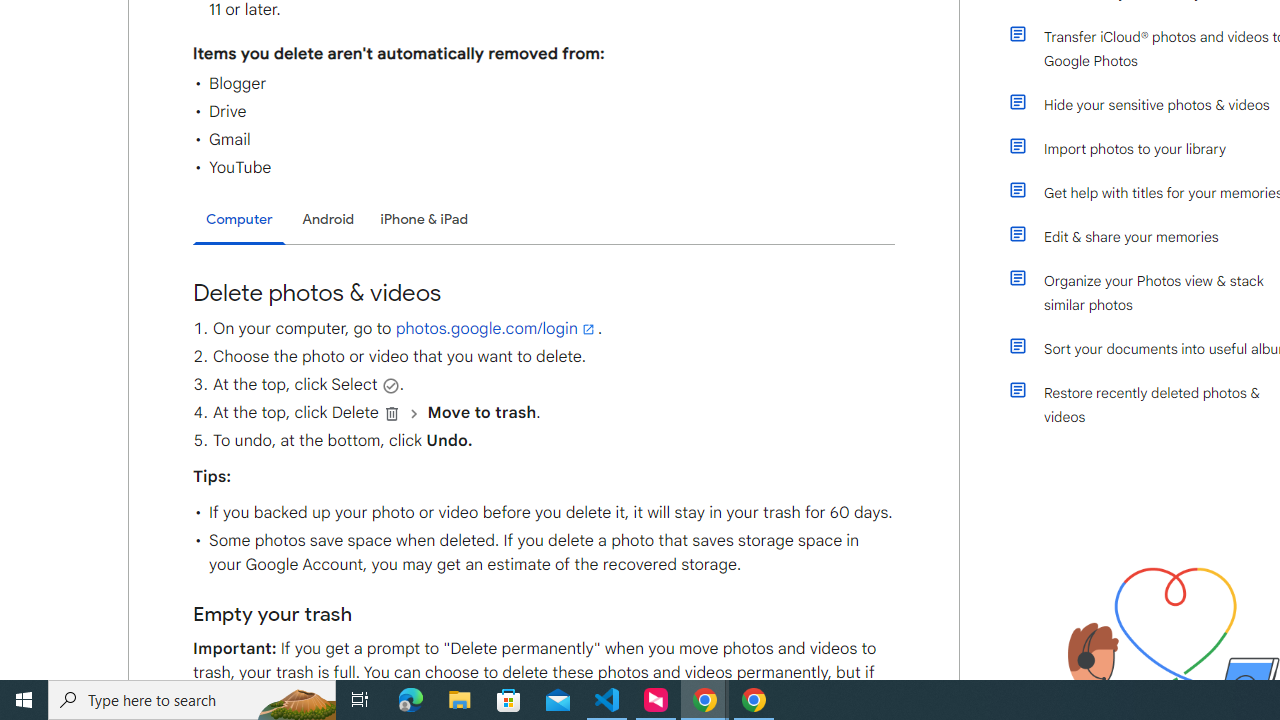  I want to click on Android, so click(328, 219).